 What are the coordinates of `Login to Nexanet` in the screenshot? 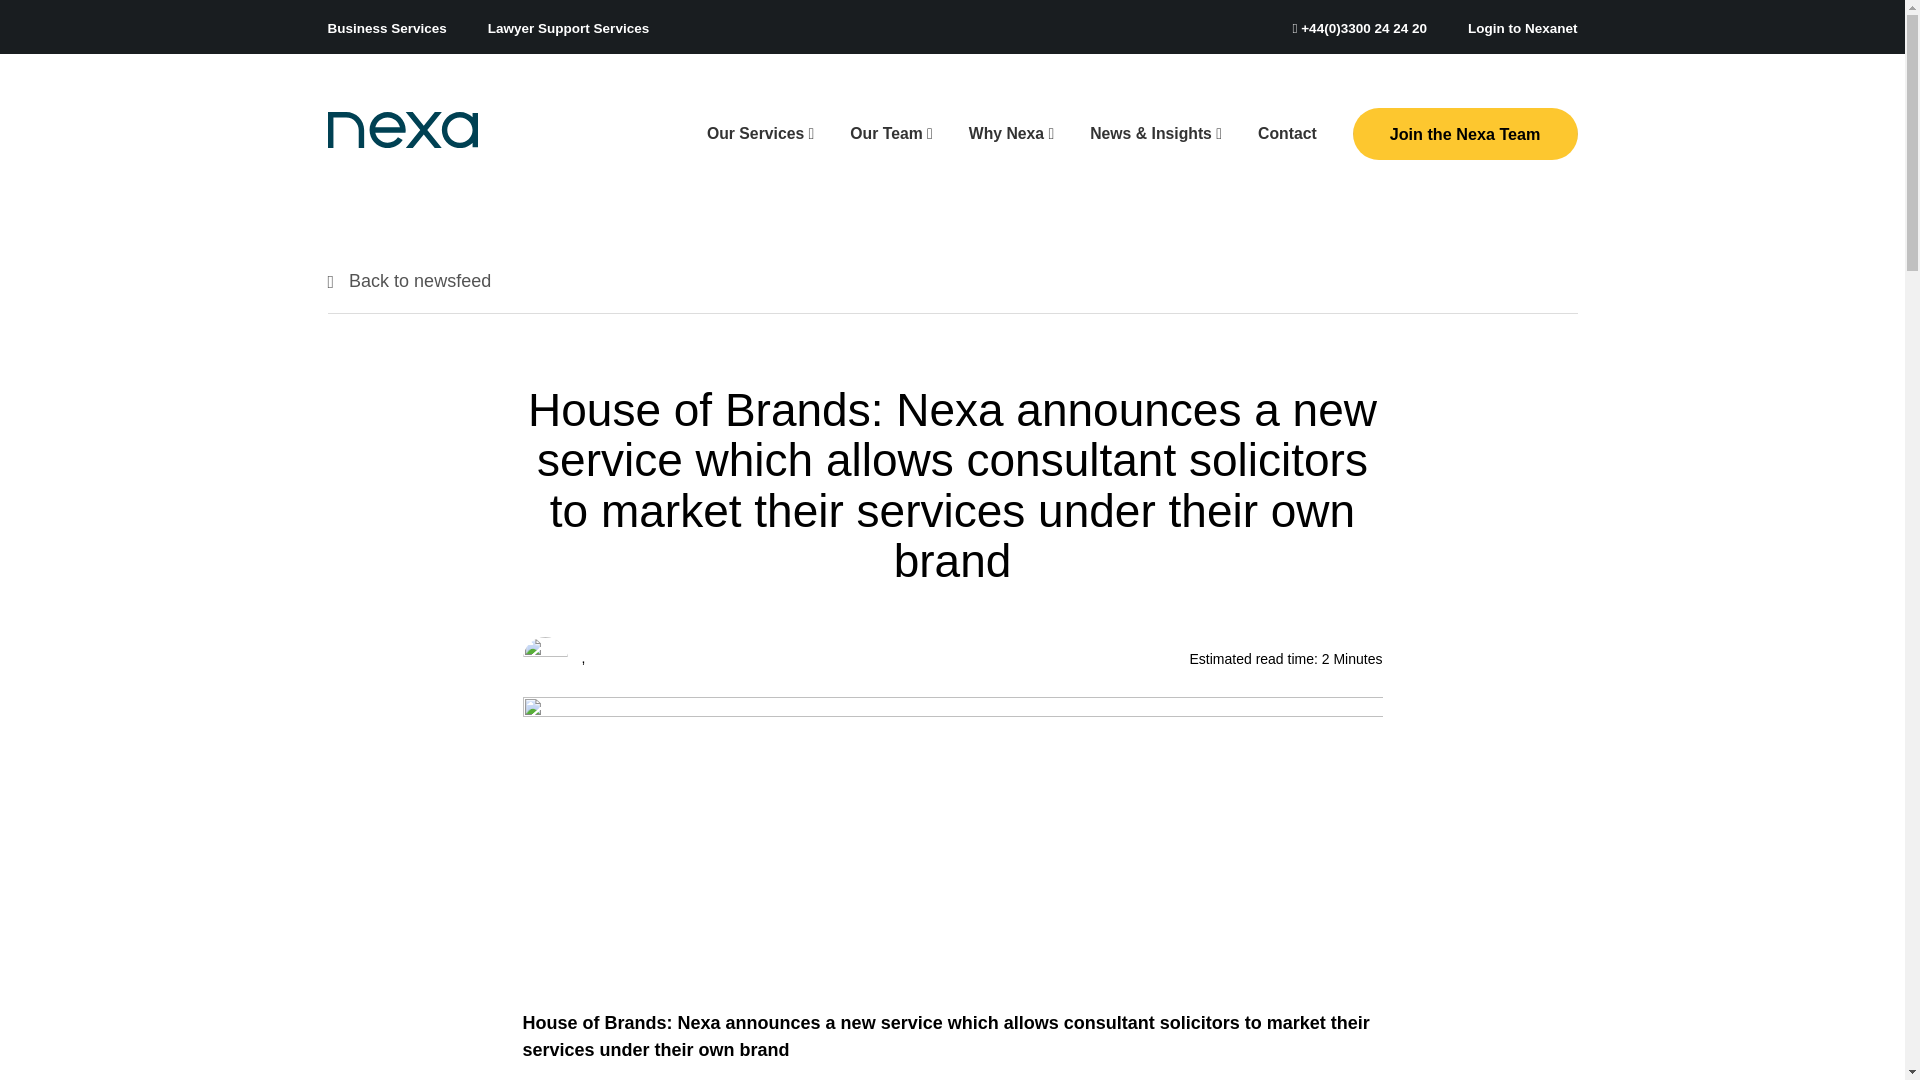 It's located at (1523, 28).